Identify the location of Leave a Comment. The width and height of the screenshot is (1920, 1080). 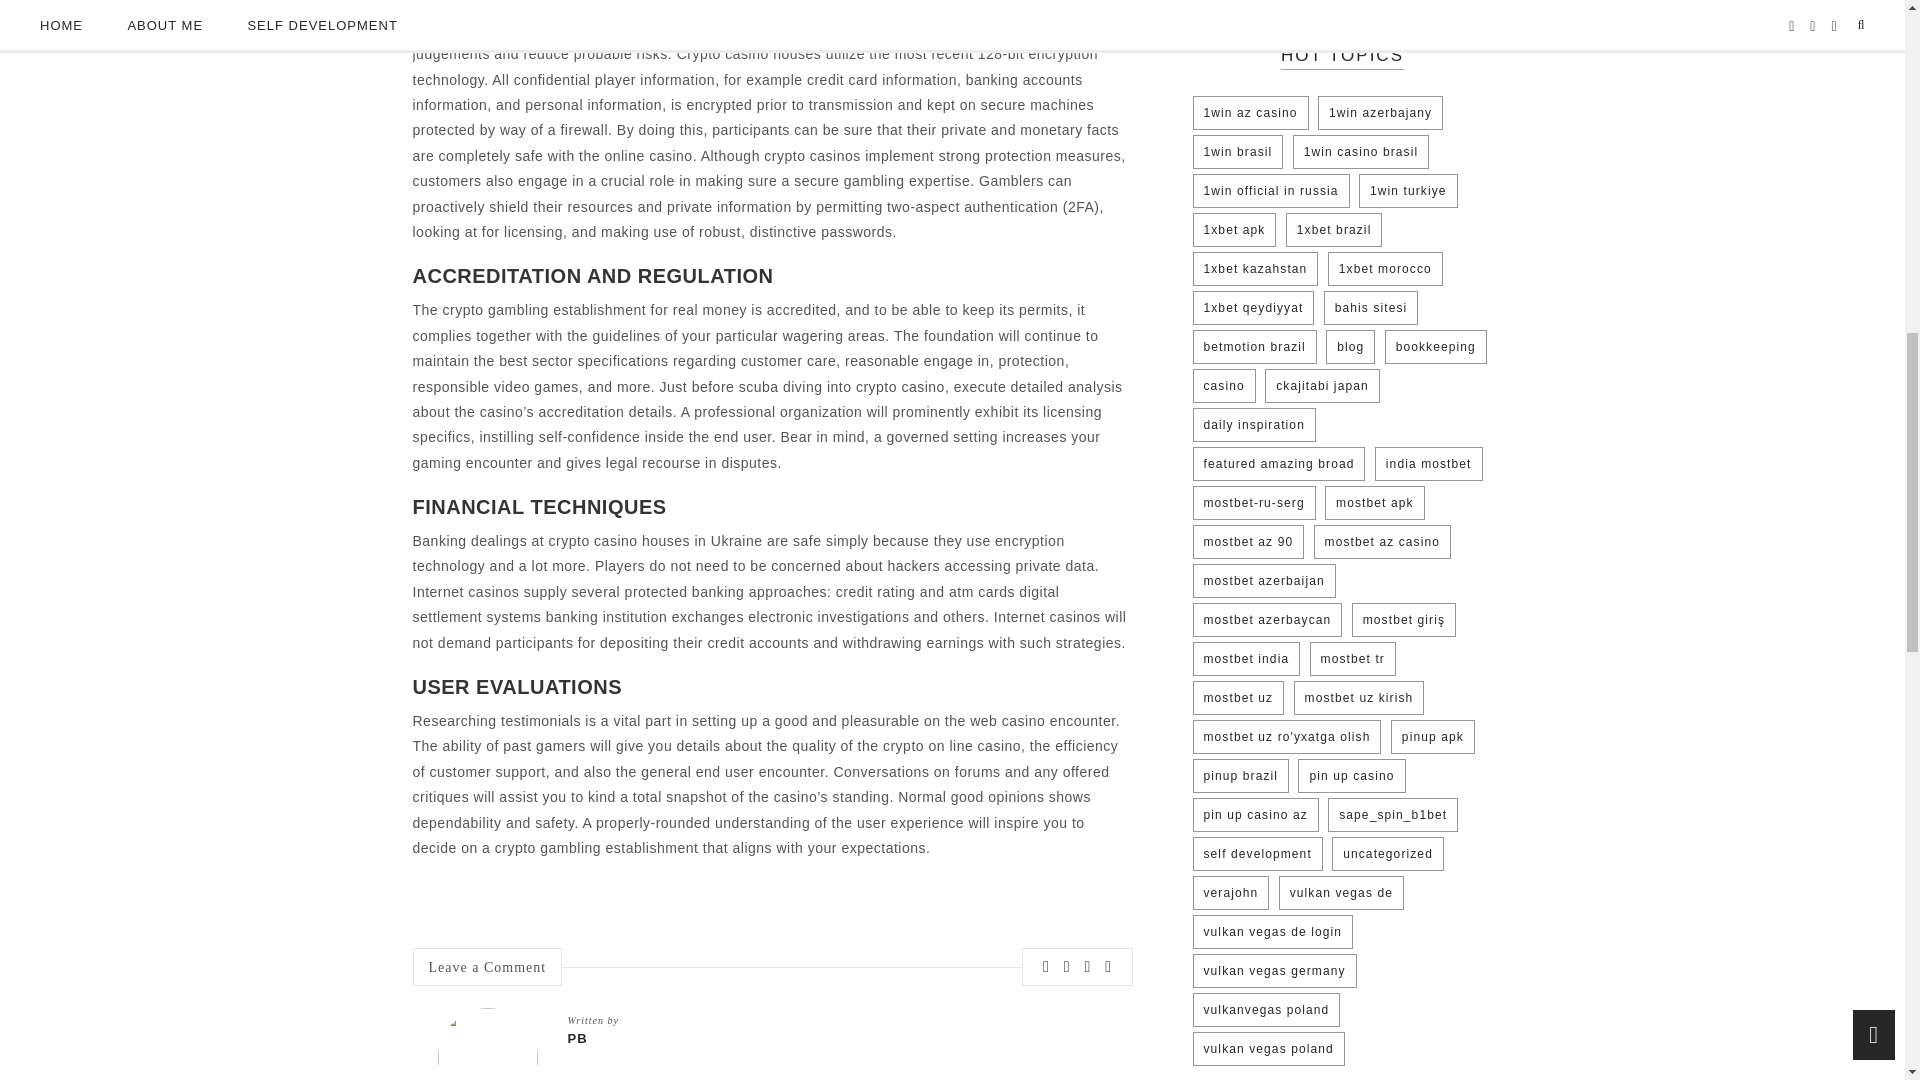
(486, 968).